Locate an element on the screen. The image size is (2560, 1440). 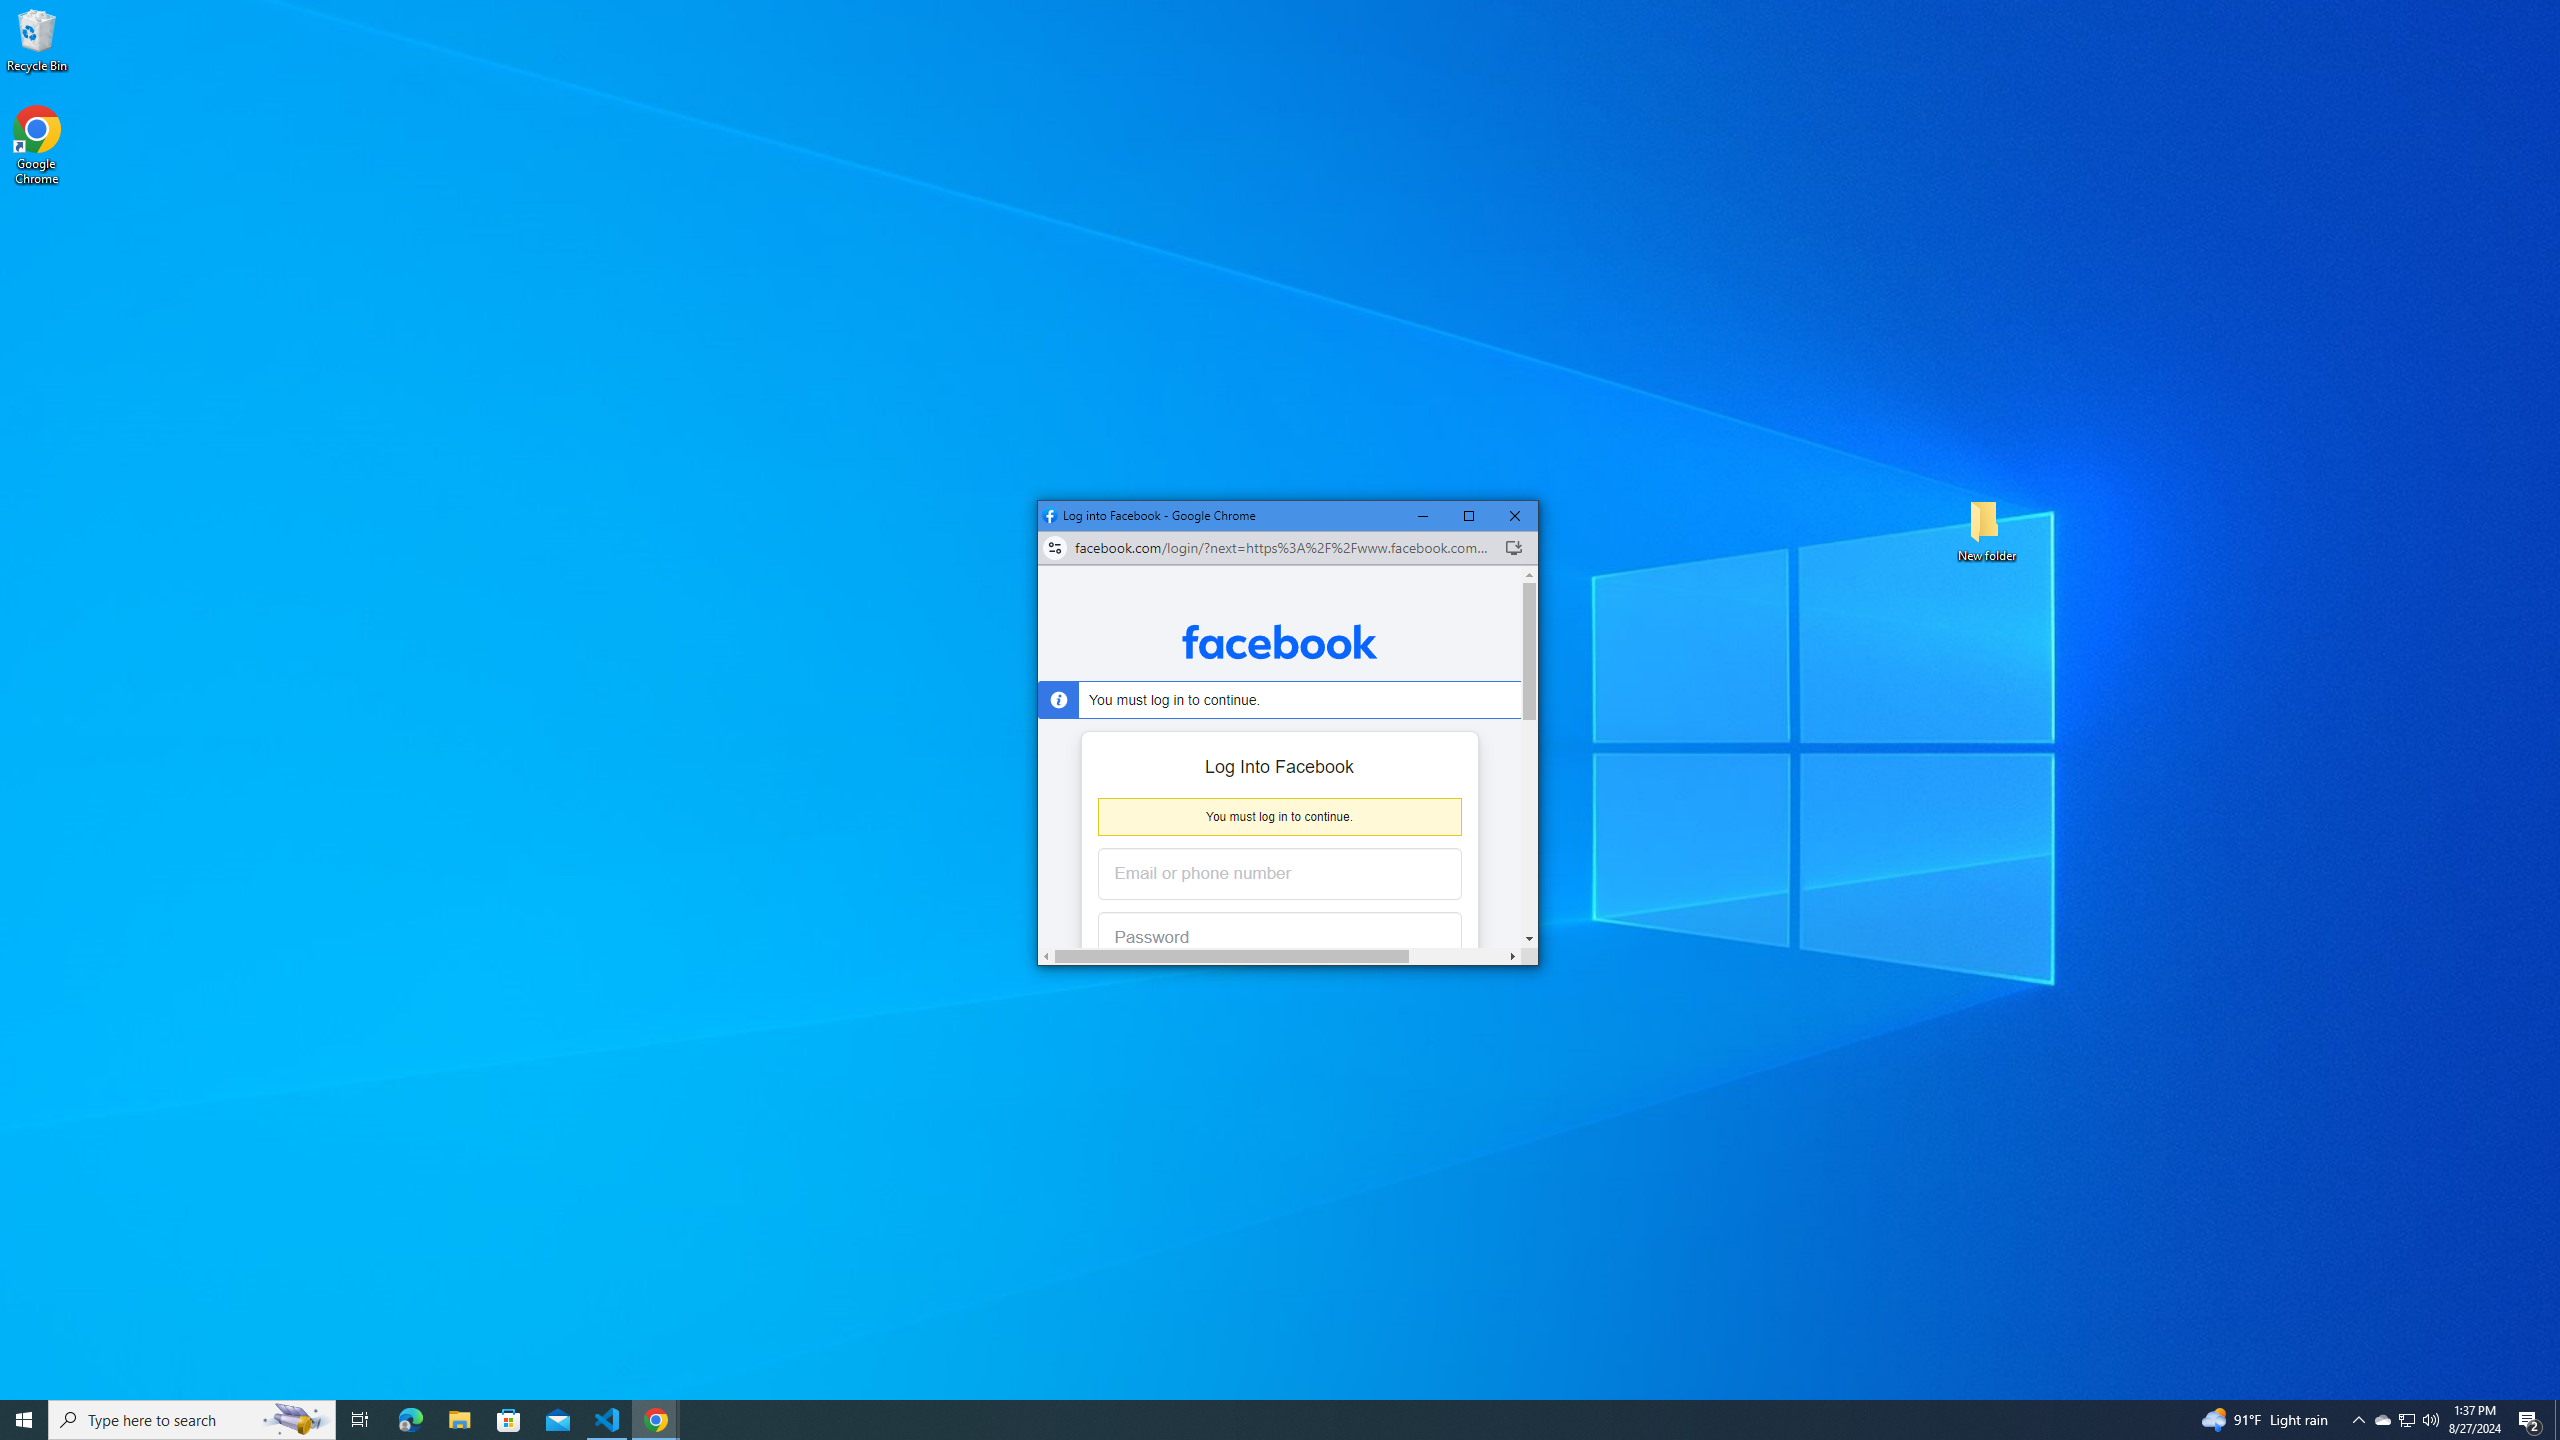
Microsoft Edge is located at coordinates (410, 1420).